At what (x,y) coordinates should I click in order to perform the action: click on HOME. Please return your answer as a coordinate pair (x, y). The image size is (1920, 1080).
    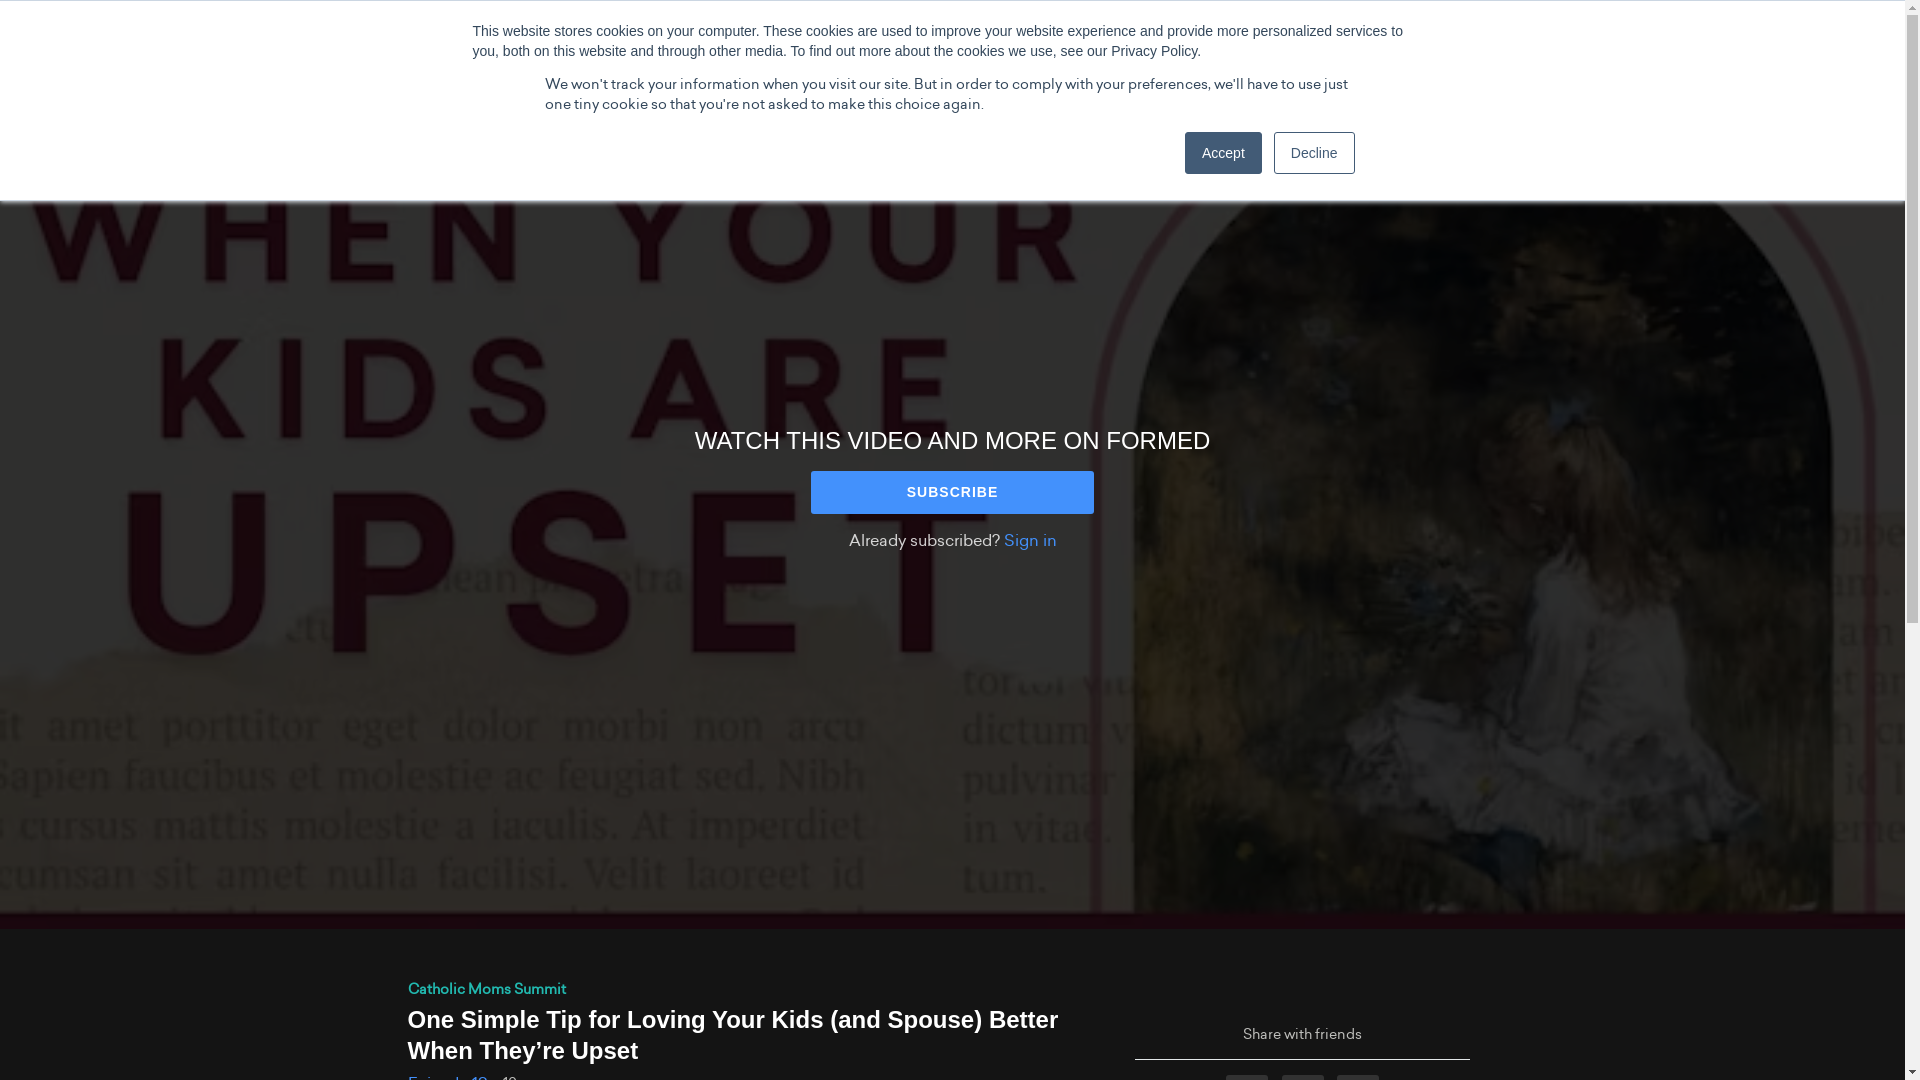
    Looking at the image, I should click on (290, 32).